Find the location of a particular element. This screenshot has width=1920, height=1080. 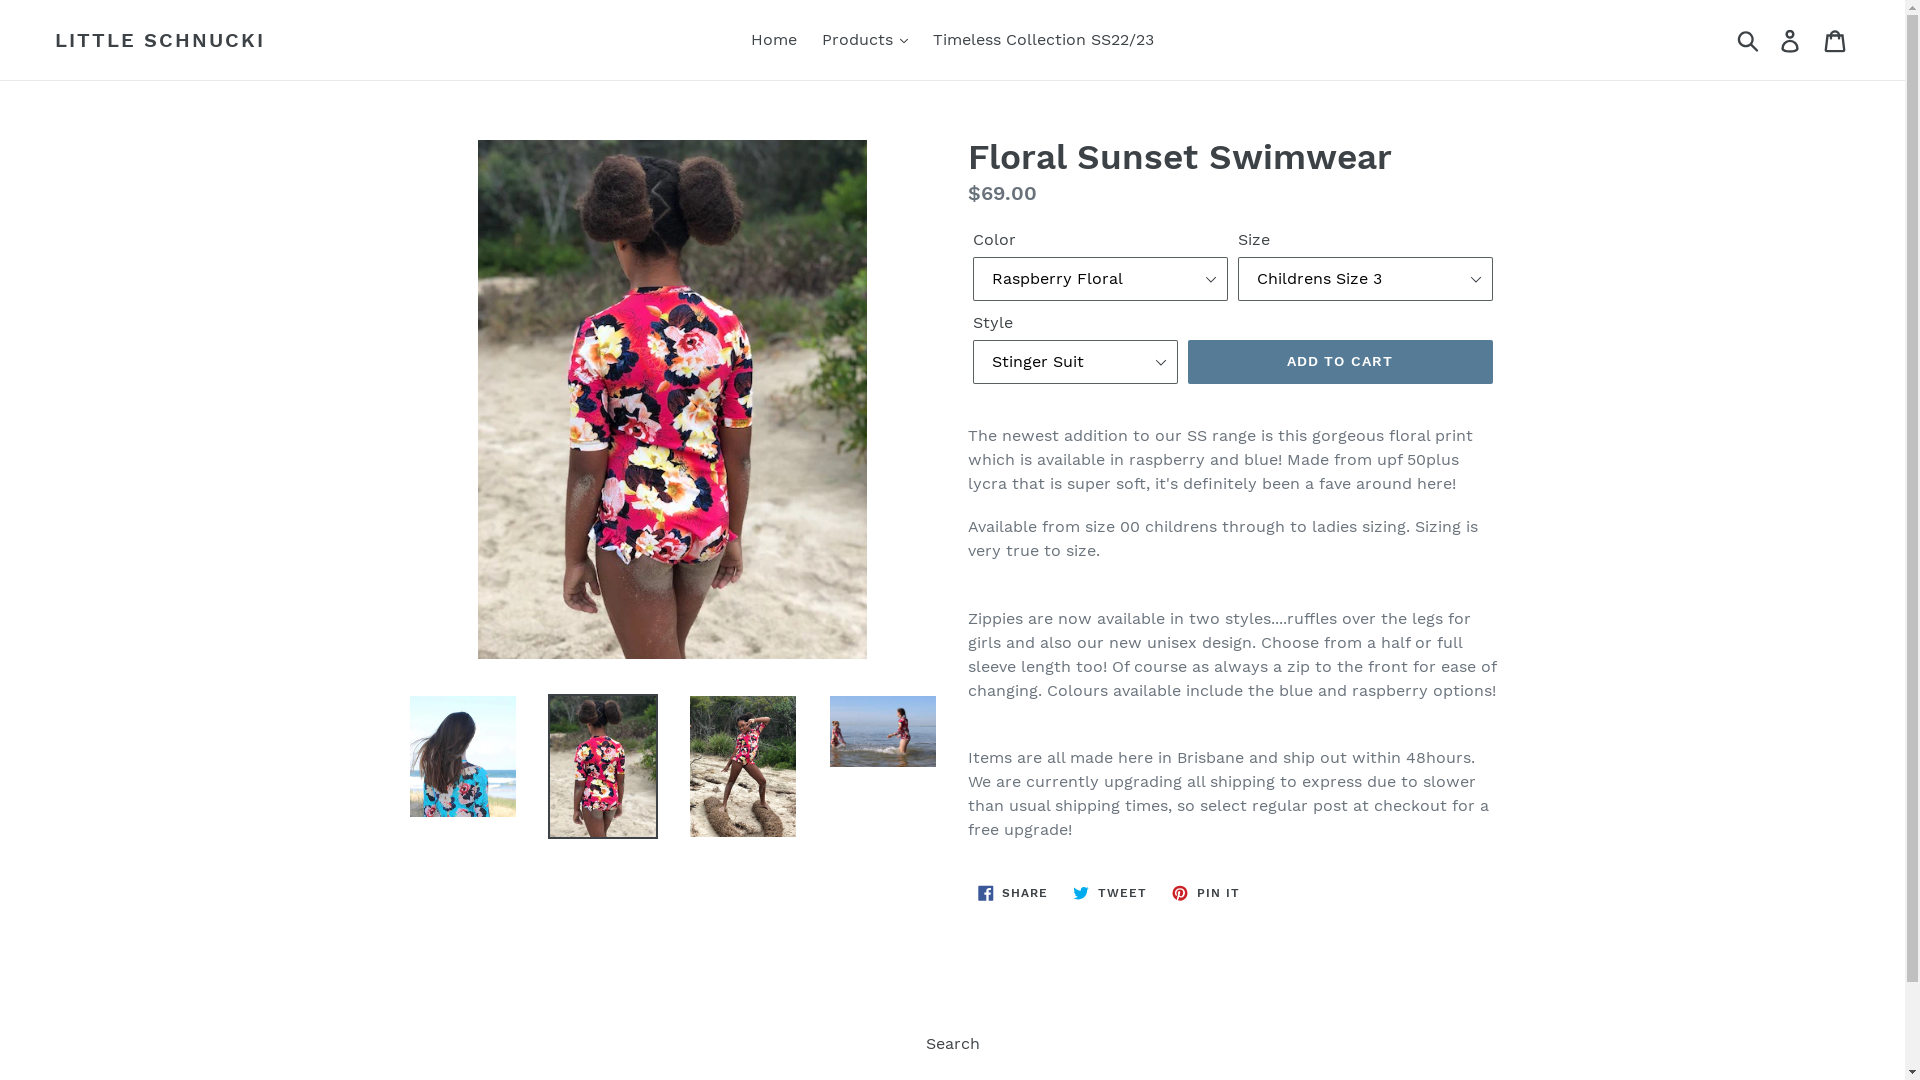

TWEET
TWEET ON TWITTER is located at coordinates (1110, 893).